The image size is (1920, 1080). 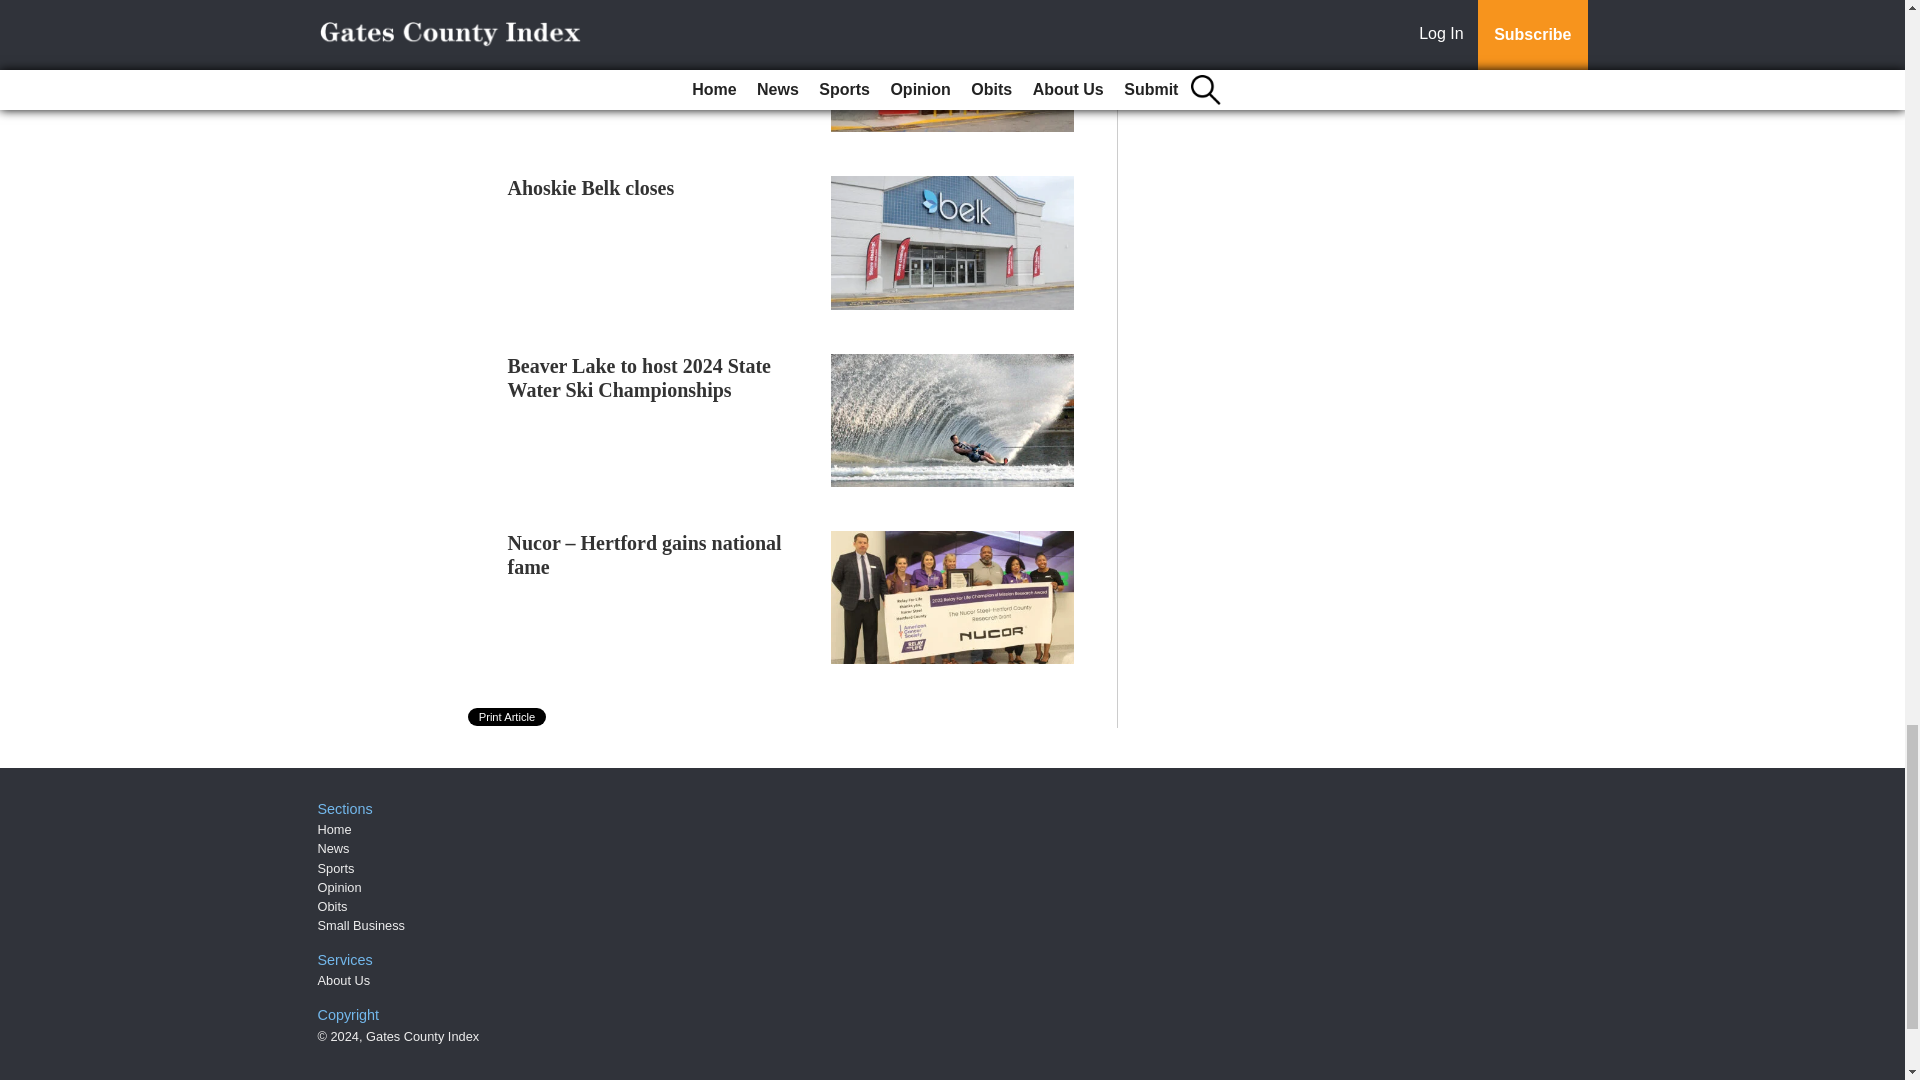 What do you see at coordinates (626, 23) in the screenshot?
I see `Harbor Freight Tools opens Ahoskie location` at bounding box center [626, 23].